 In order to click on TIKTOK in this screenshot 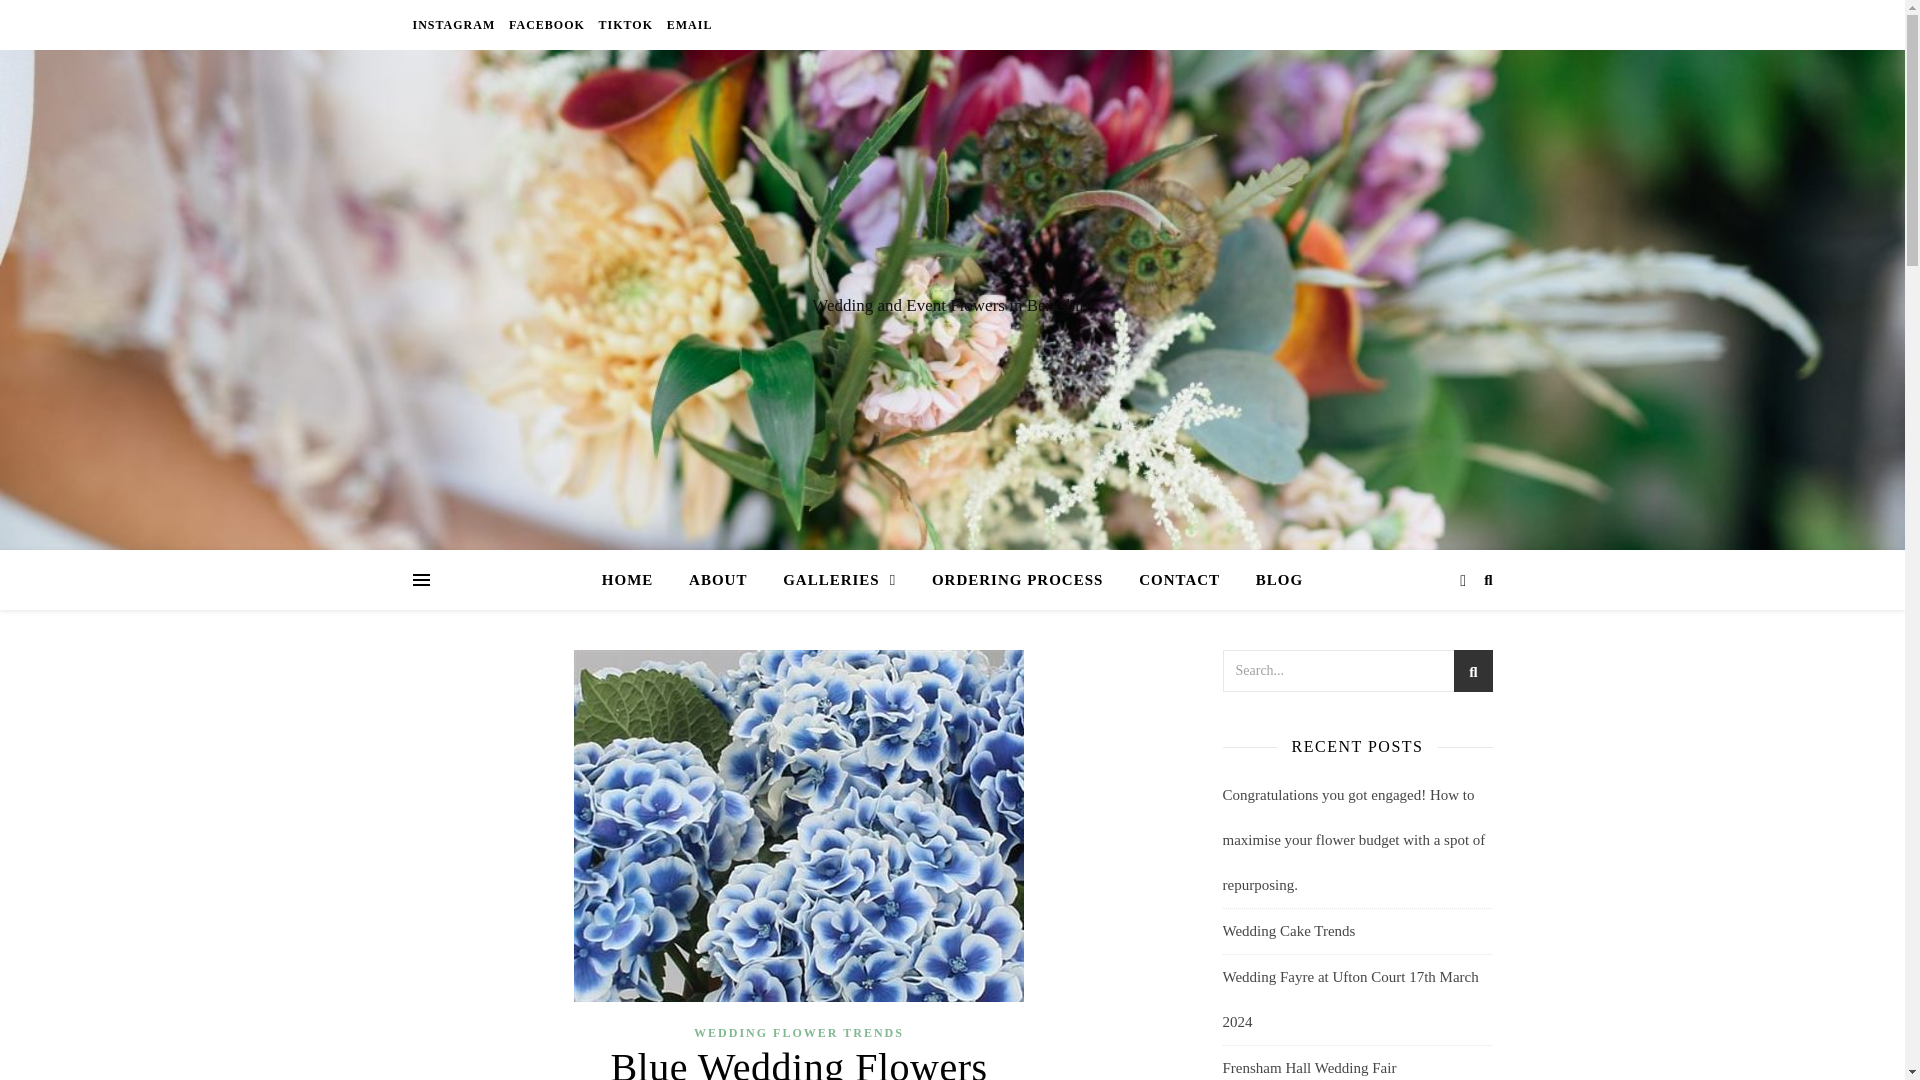, I will do `click(626, 24)`.